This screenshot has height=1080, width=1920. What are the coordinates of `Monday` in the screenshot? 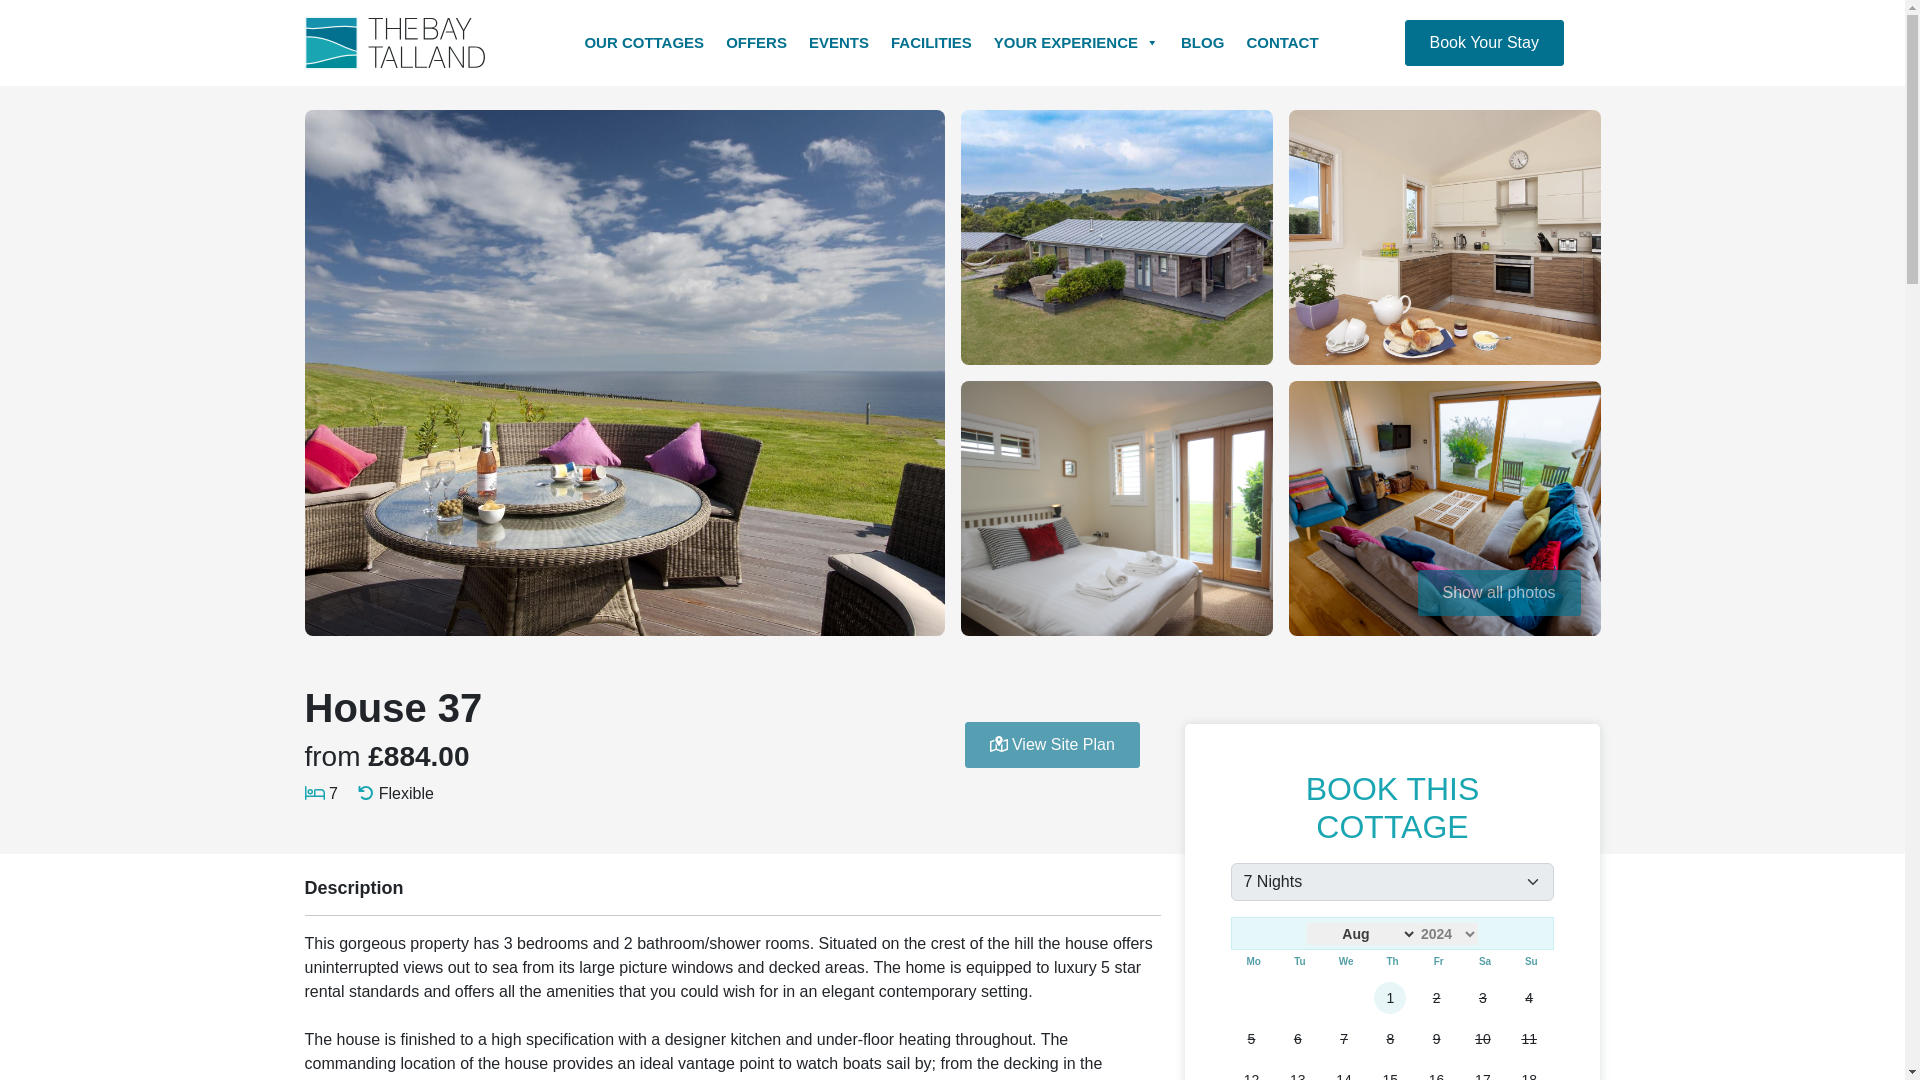 It's located at (1252, 960).